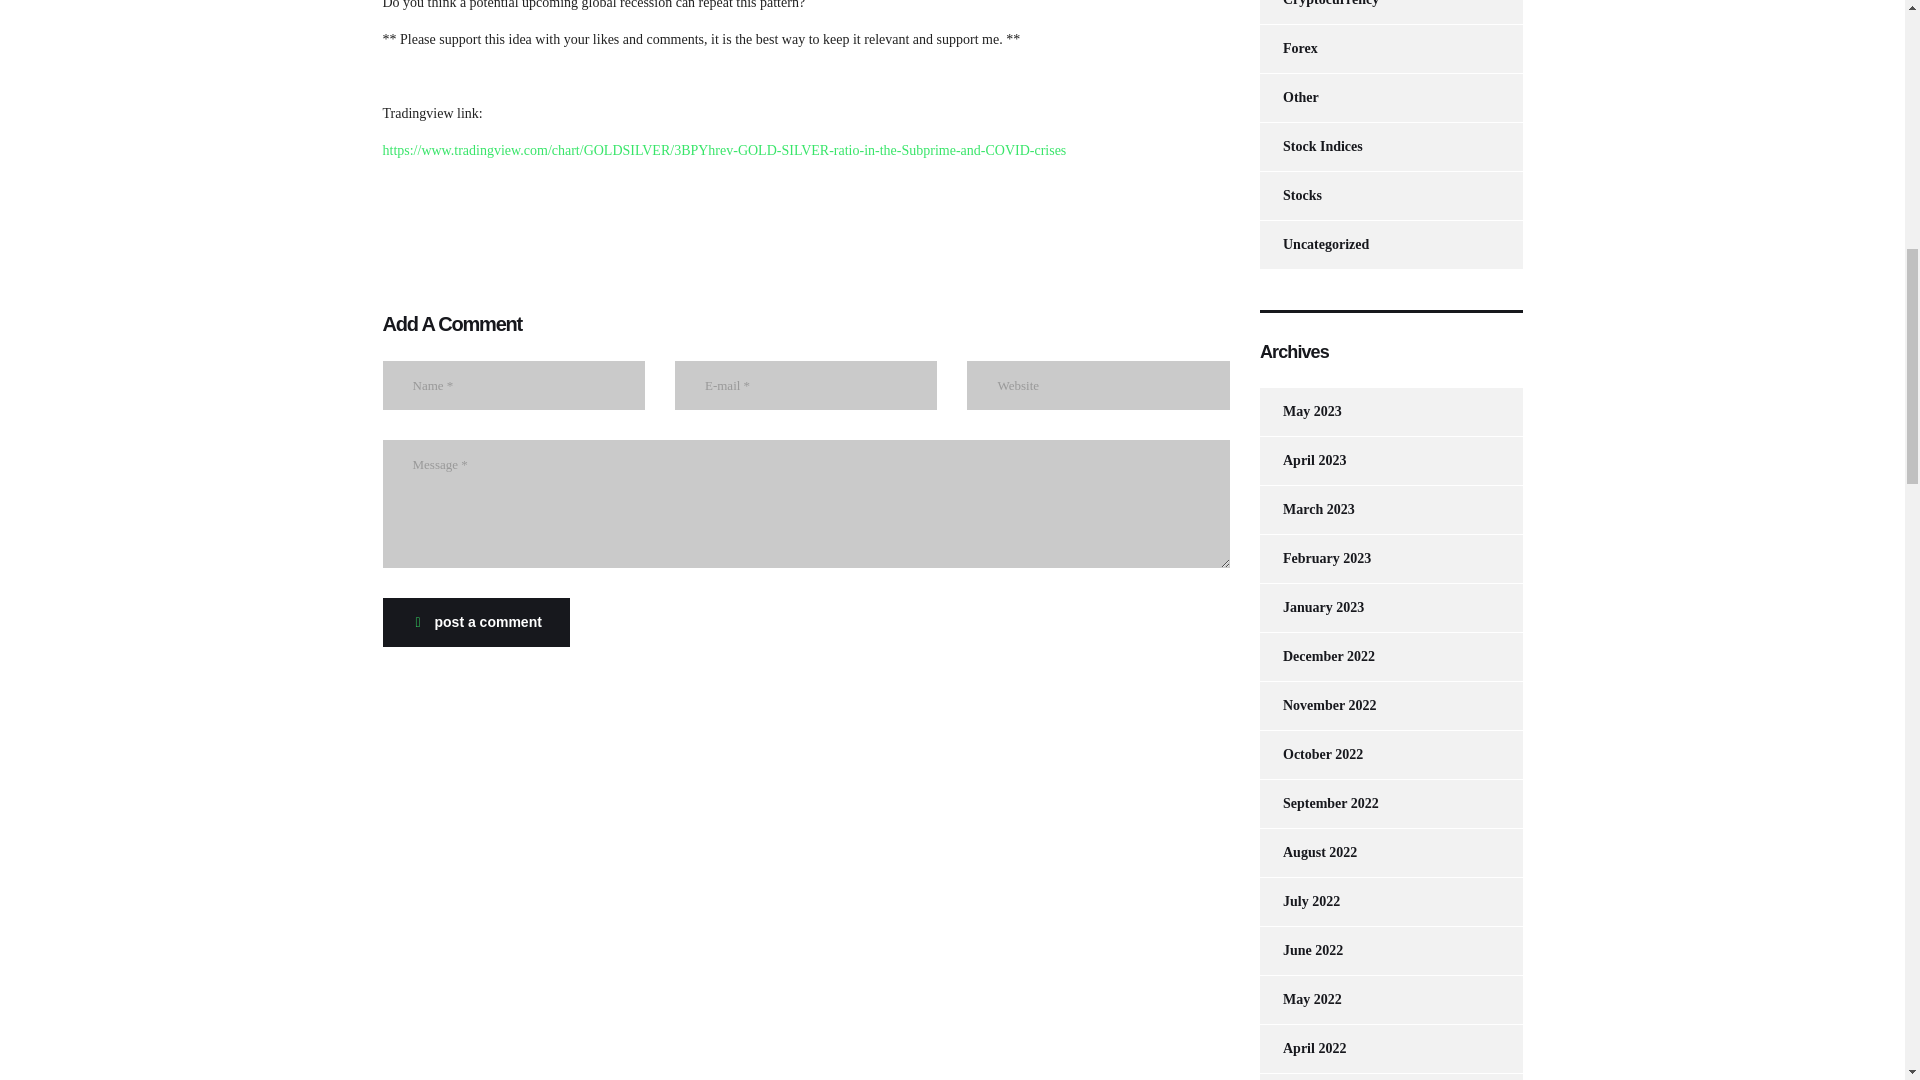 The image size is (1920, 1080). I want to click on Forex, so click(1288, 48).